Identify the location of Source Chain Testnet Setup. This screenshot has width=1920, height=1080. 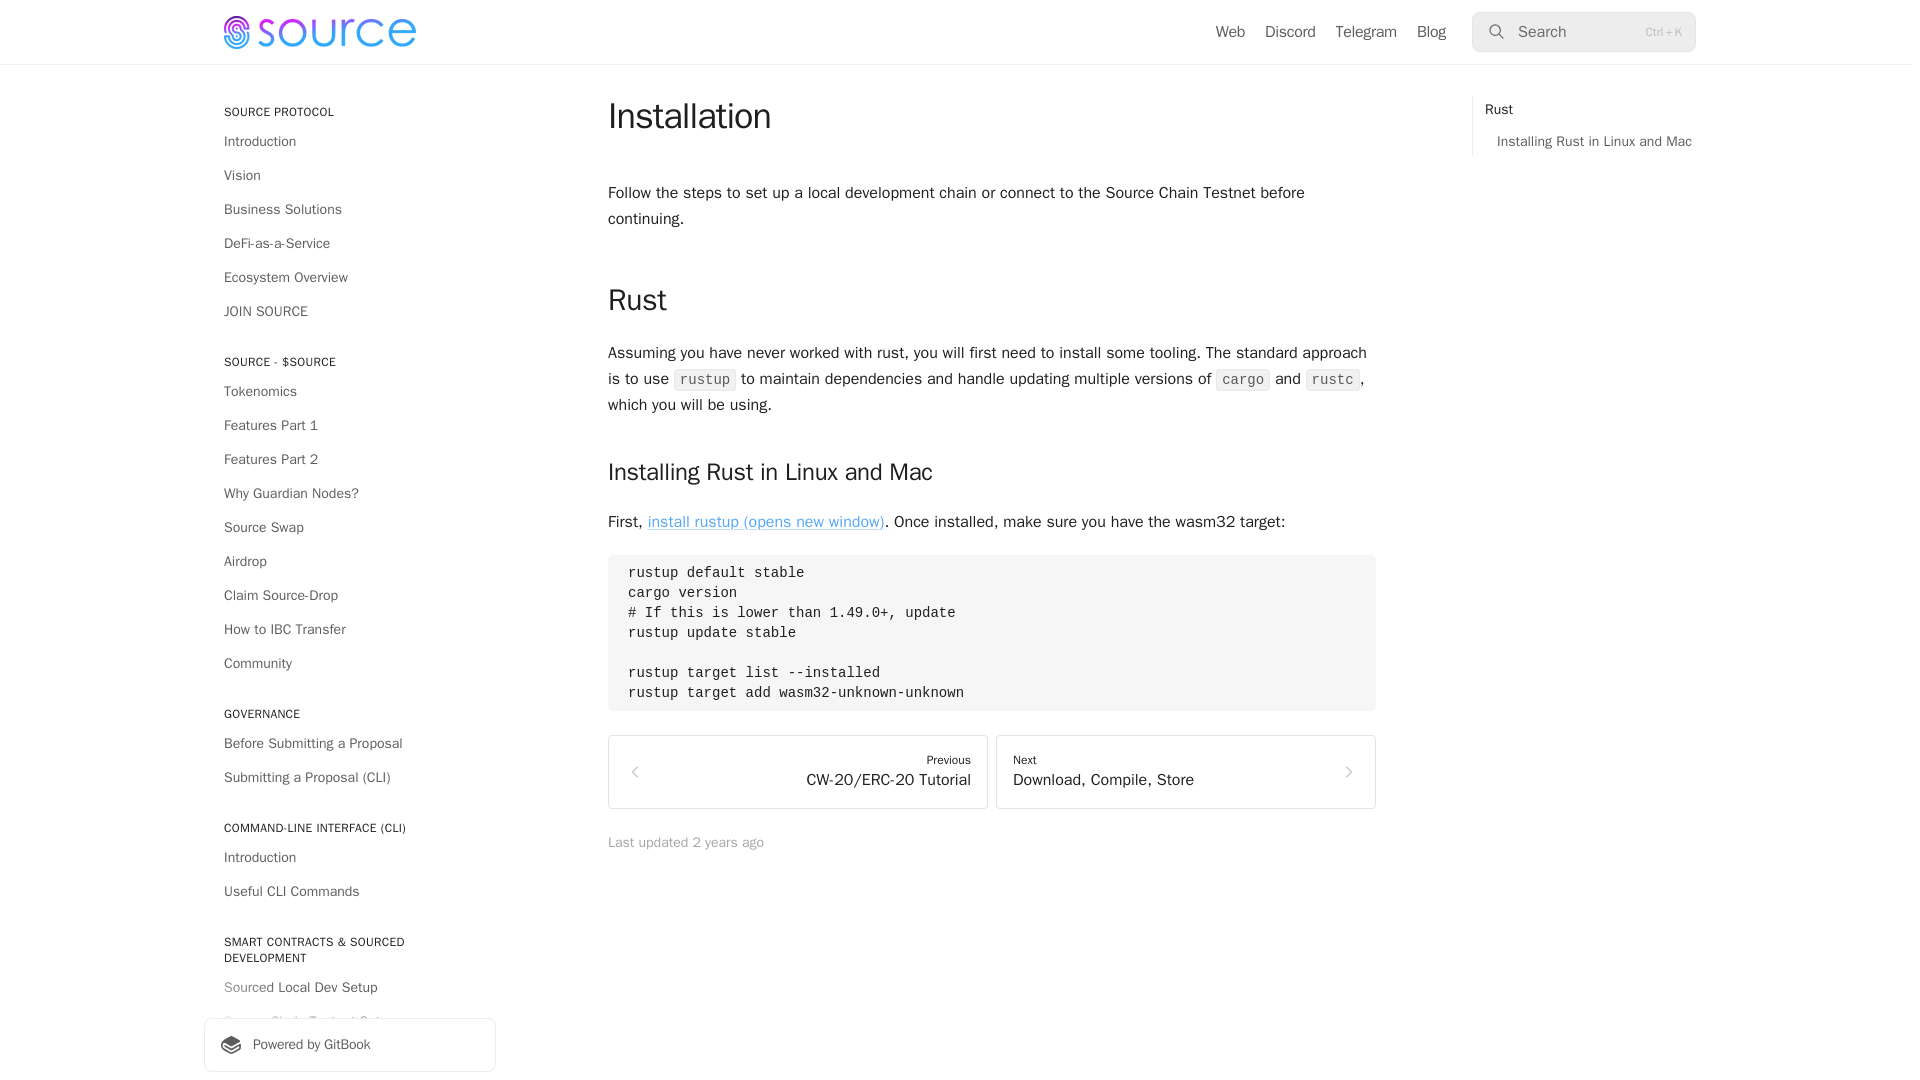
(349, 1021).